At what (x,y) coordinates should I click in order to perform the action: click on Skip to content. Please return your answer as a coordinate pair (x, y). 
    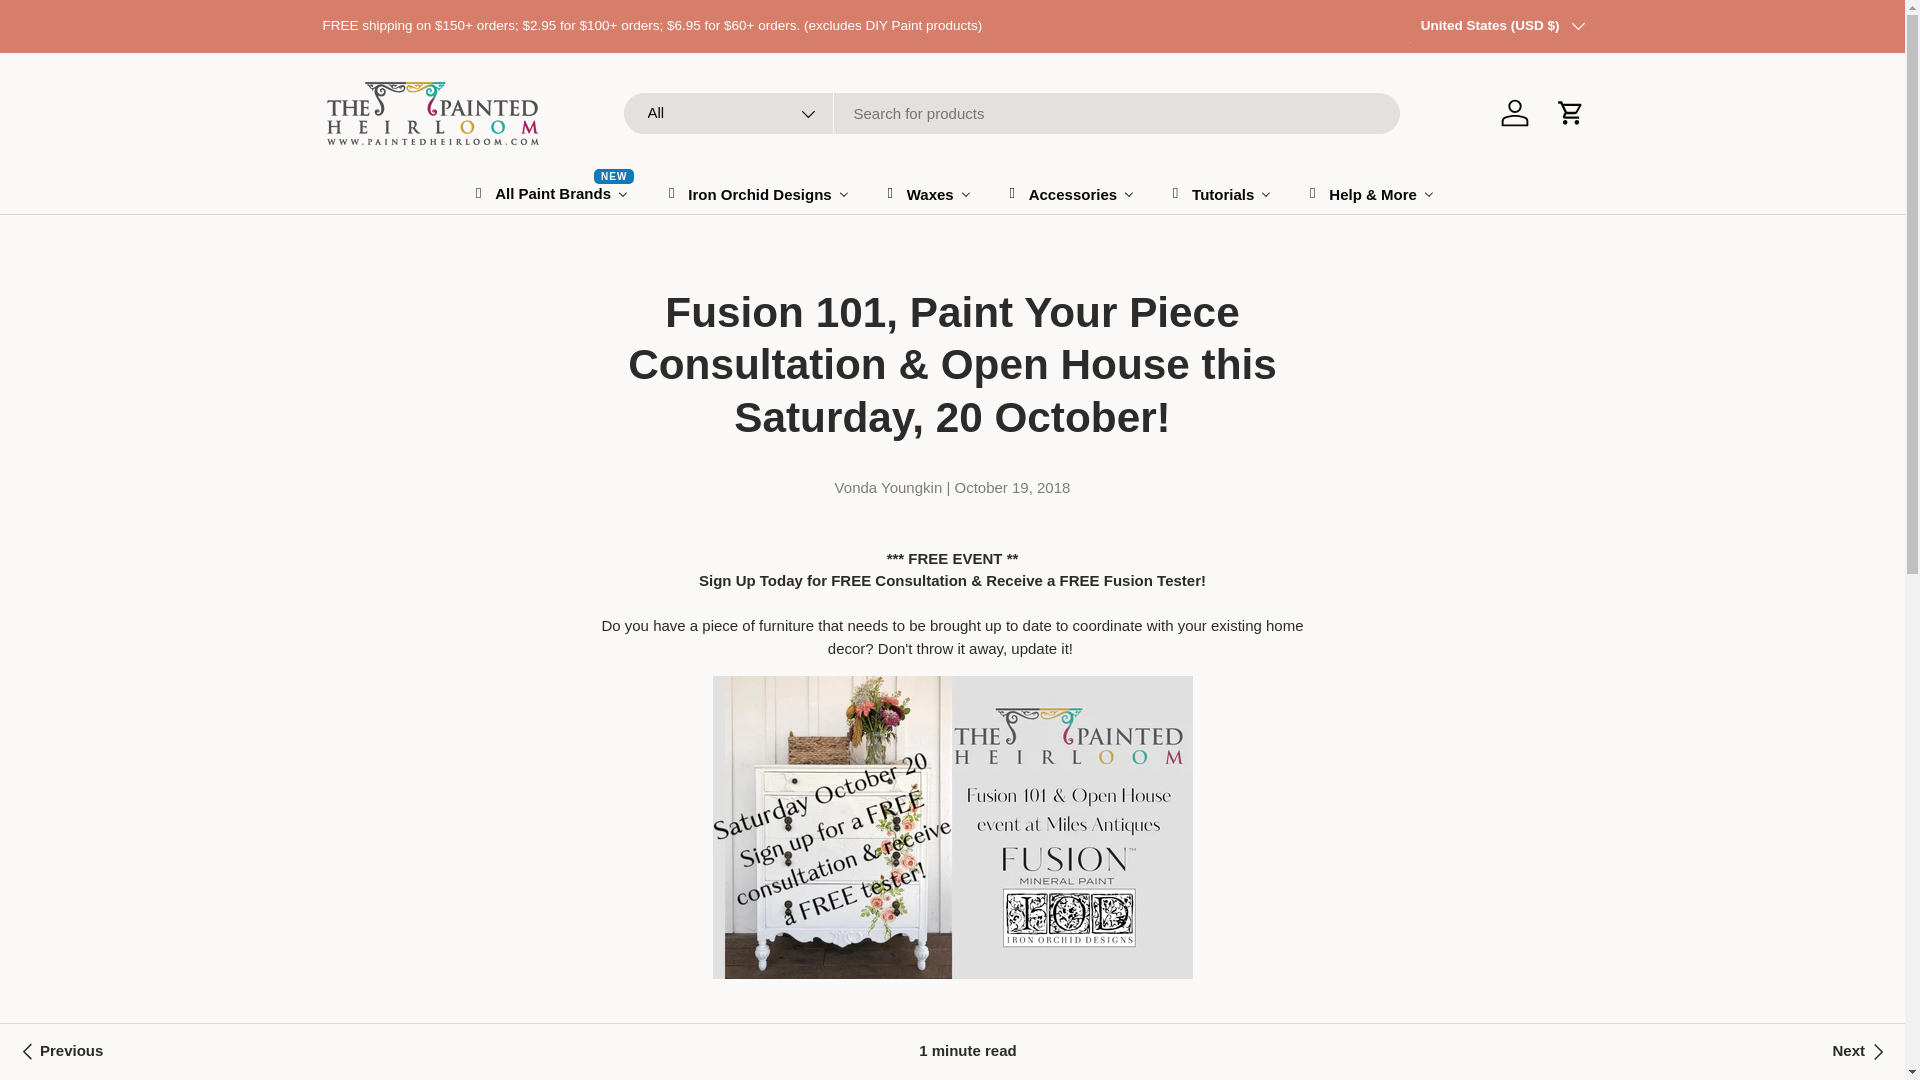
    Looking at the image, I should click on (90, 28).